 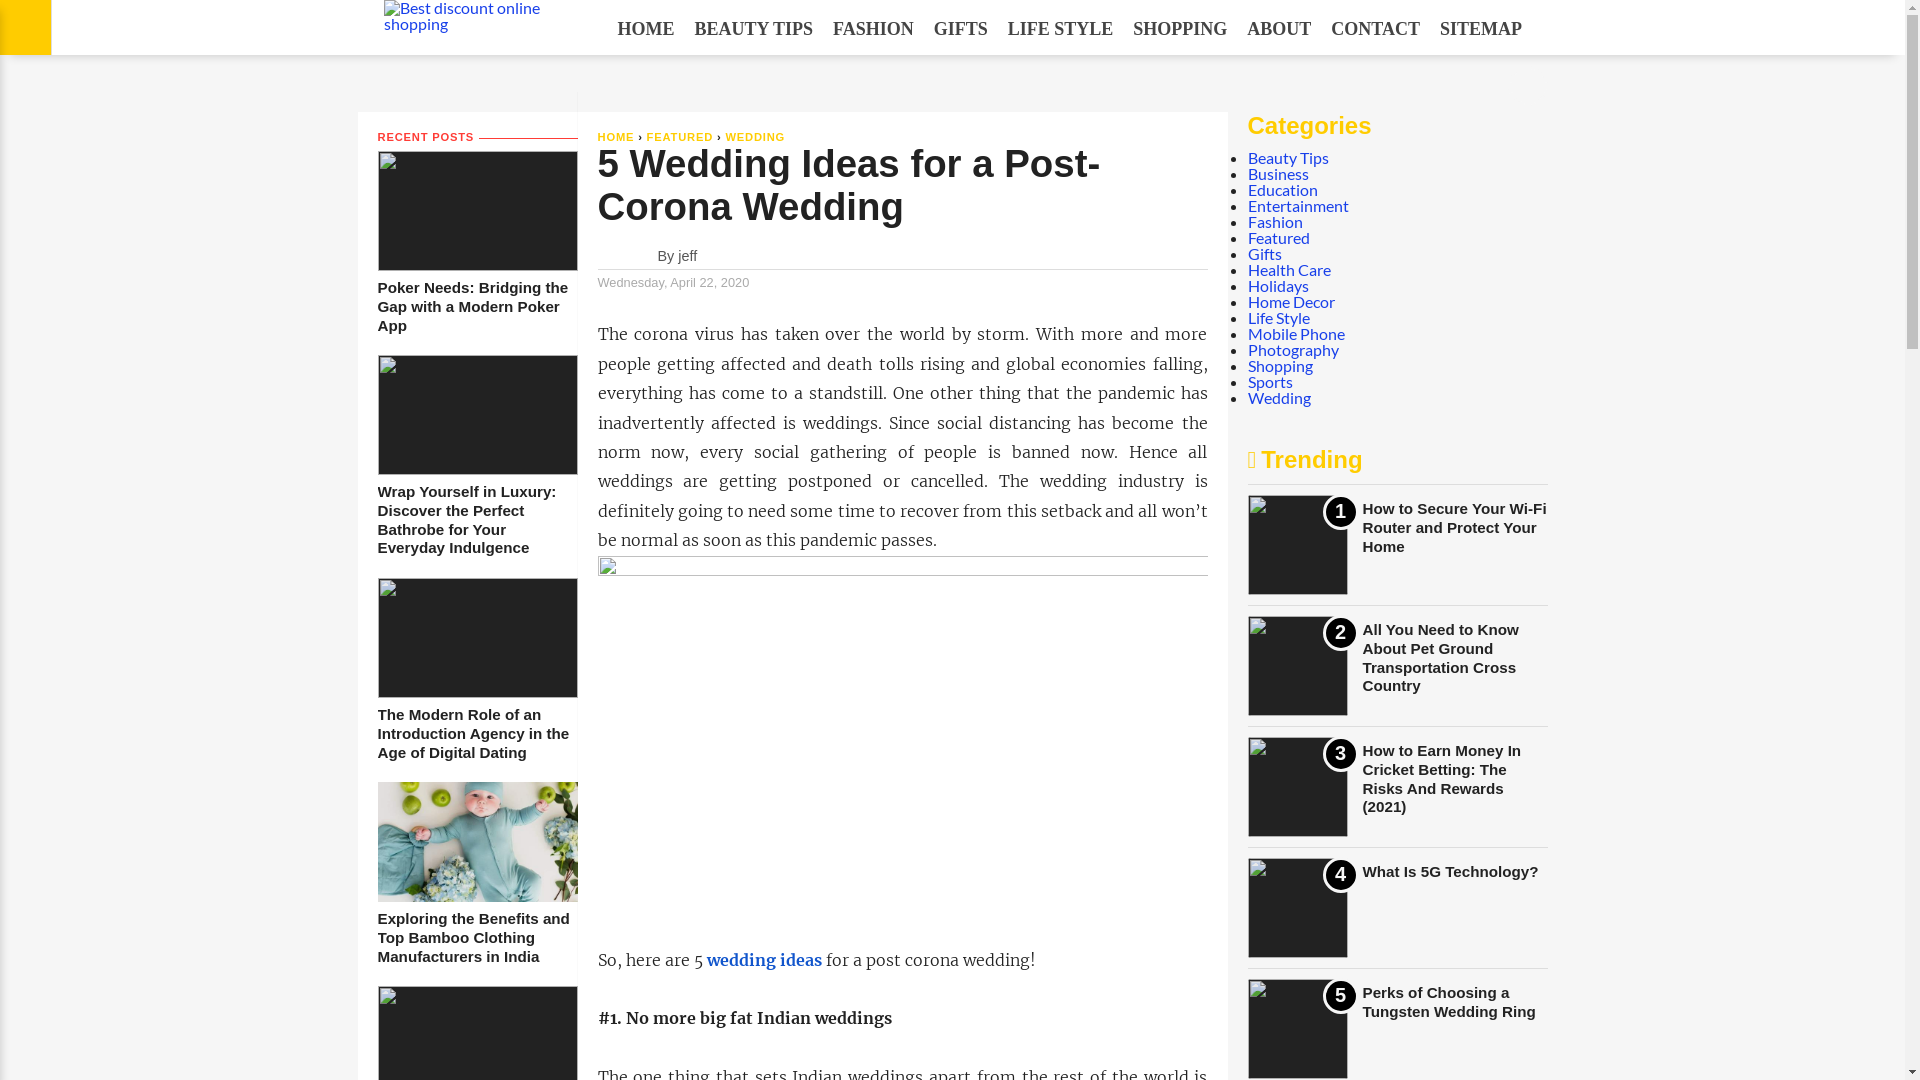 What do you see at coordinates (1280, 398) in the screenshot?
I see `Wedding` at bounding box center [1280, 398].